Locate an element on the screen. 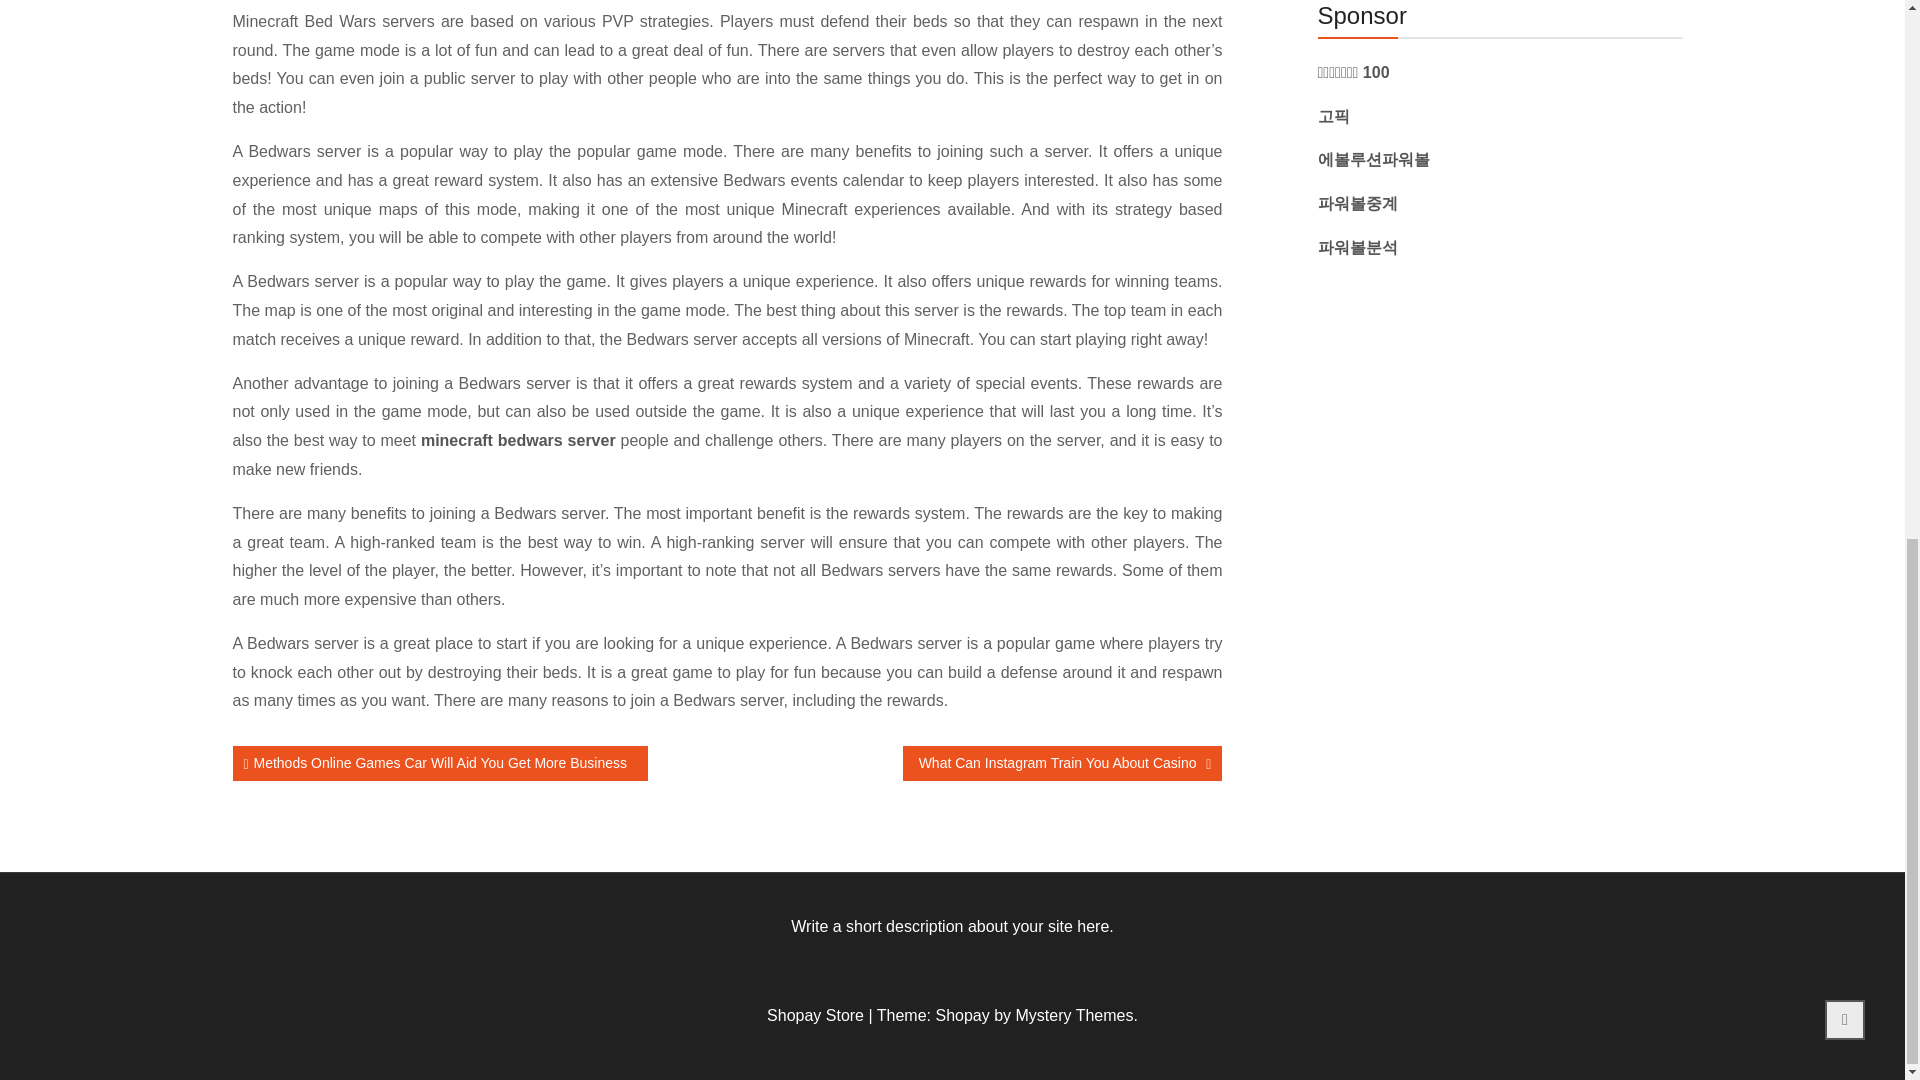 This screenshot has width=1920, height=1080. What Can Instagram Train You About Casino is located at coordinates (1062, 763).